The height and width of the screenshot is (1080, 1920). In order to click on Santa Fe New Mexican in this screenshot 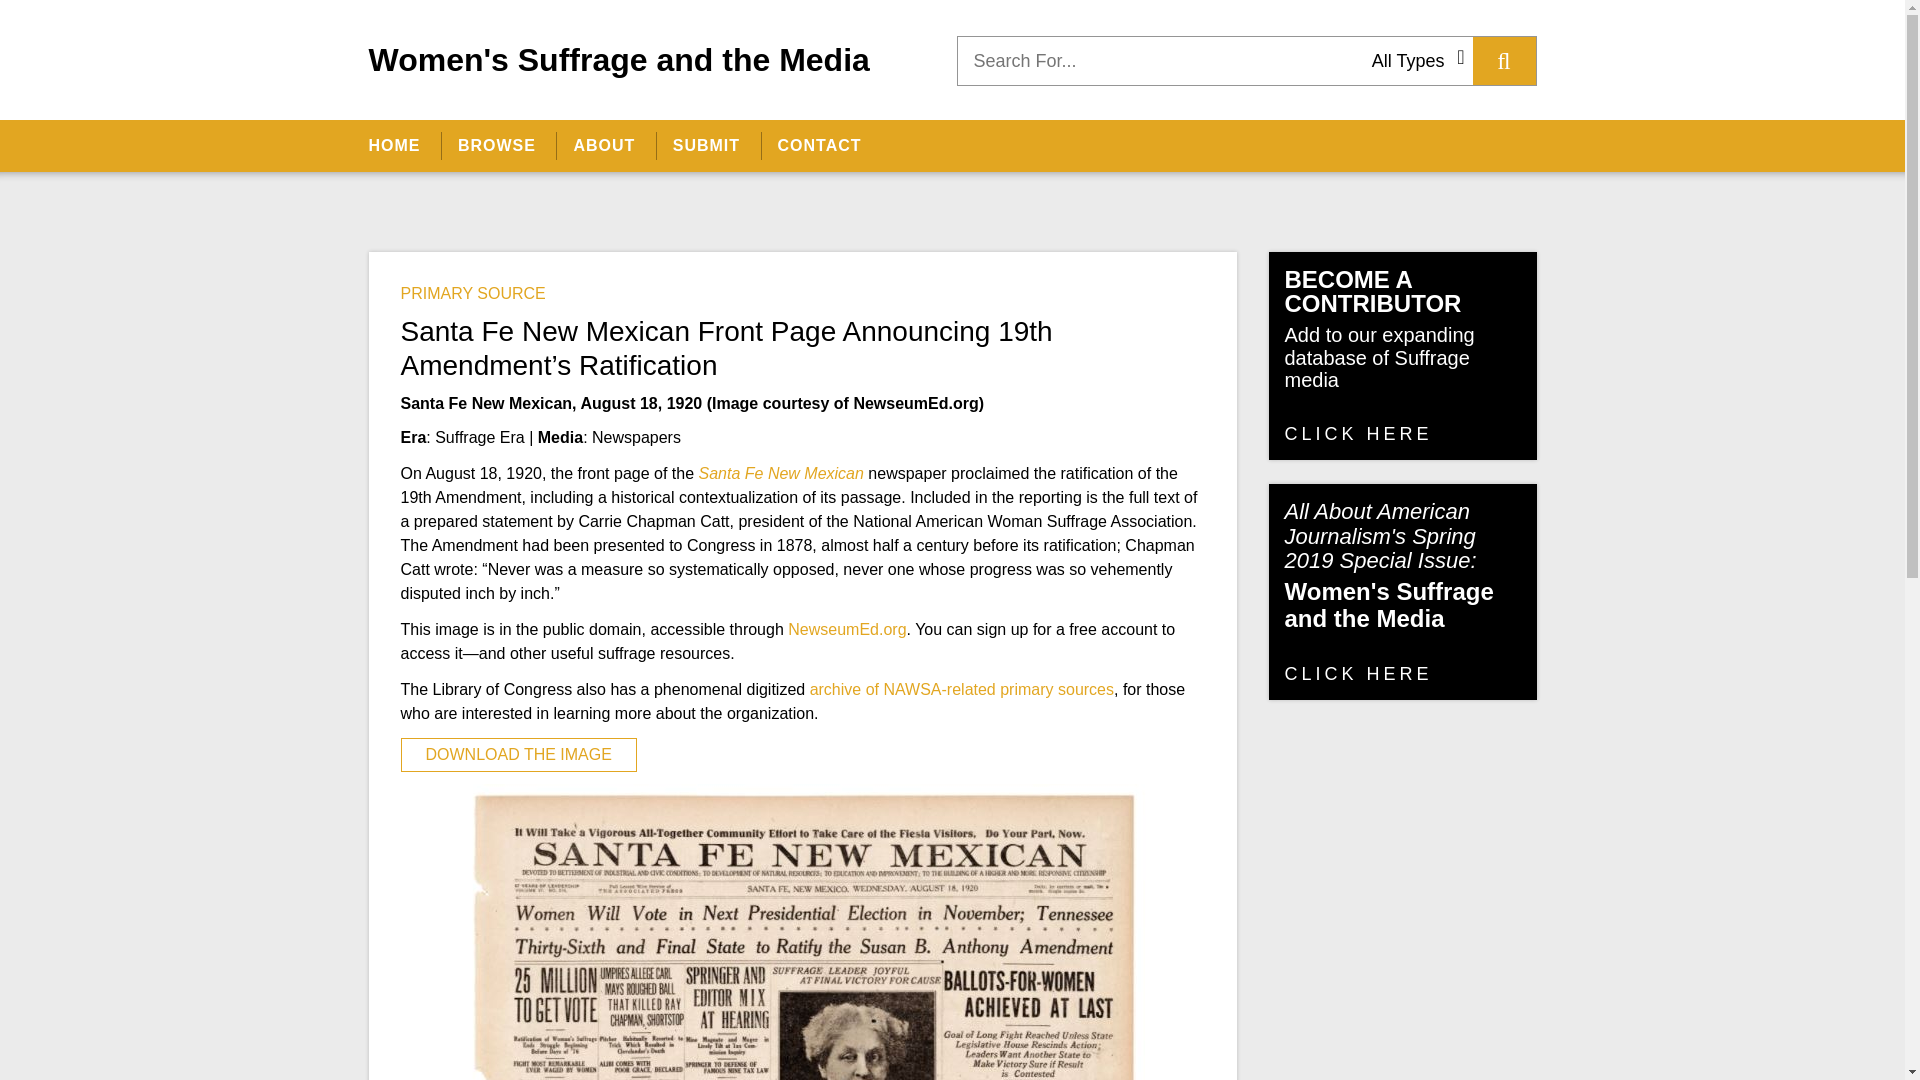, I will do `click(782, 473)`.